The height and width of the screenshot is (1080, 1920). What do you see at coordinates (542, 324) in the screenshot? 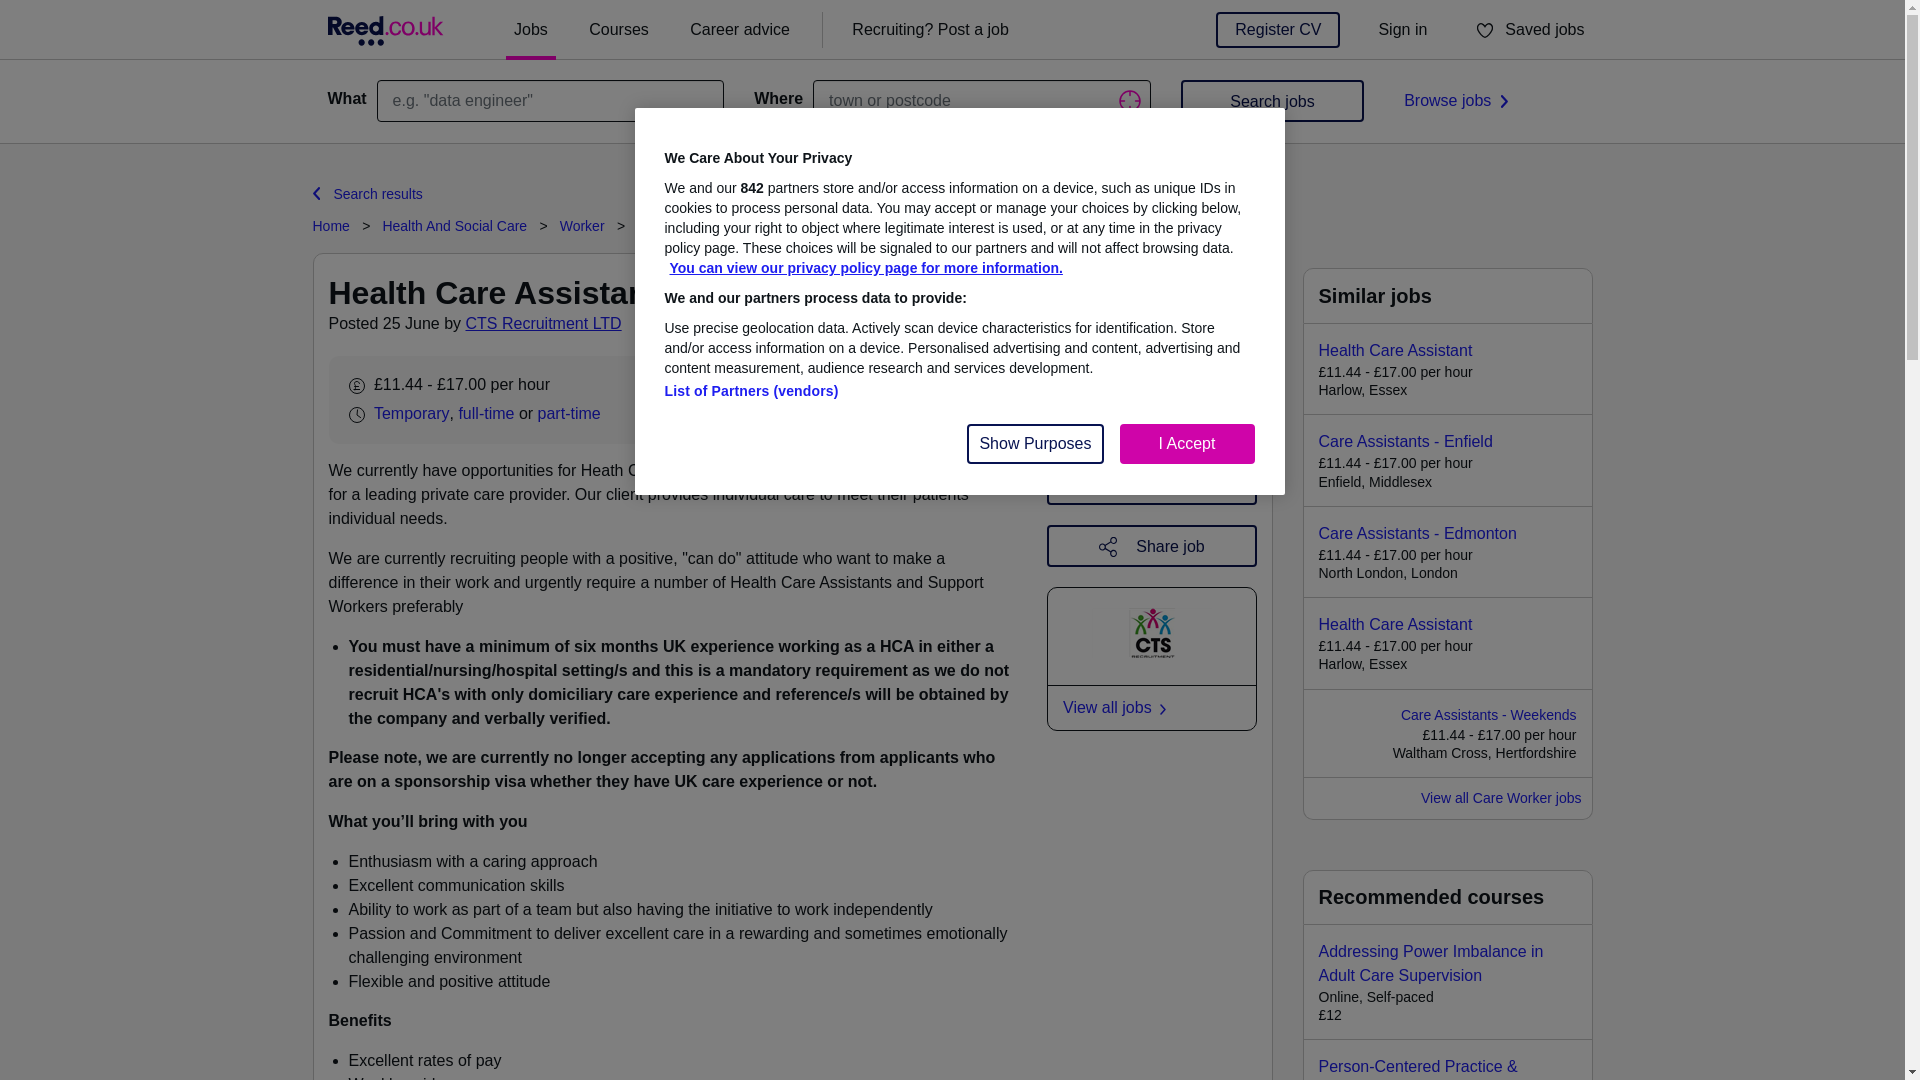
I see `View more jobs from CTS Recruitment LTD` at bounding box center [542, 324].